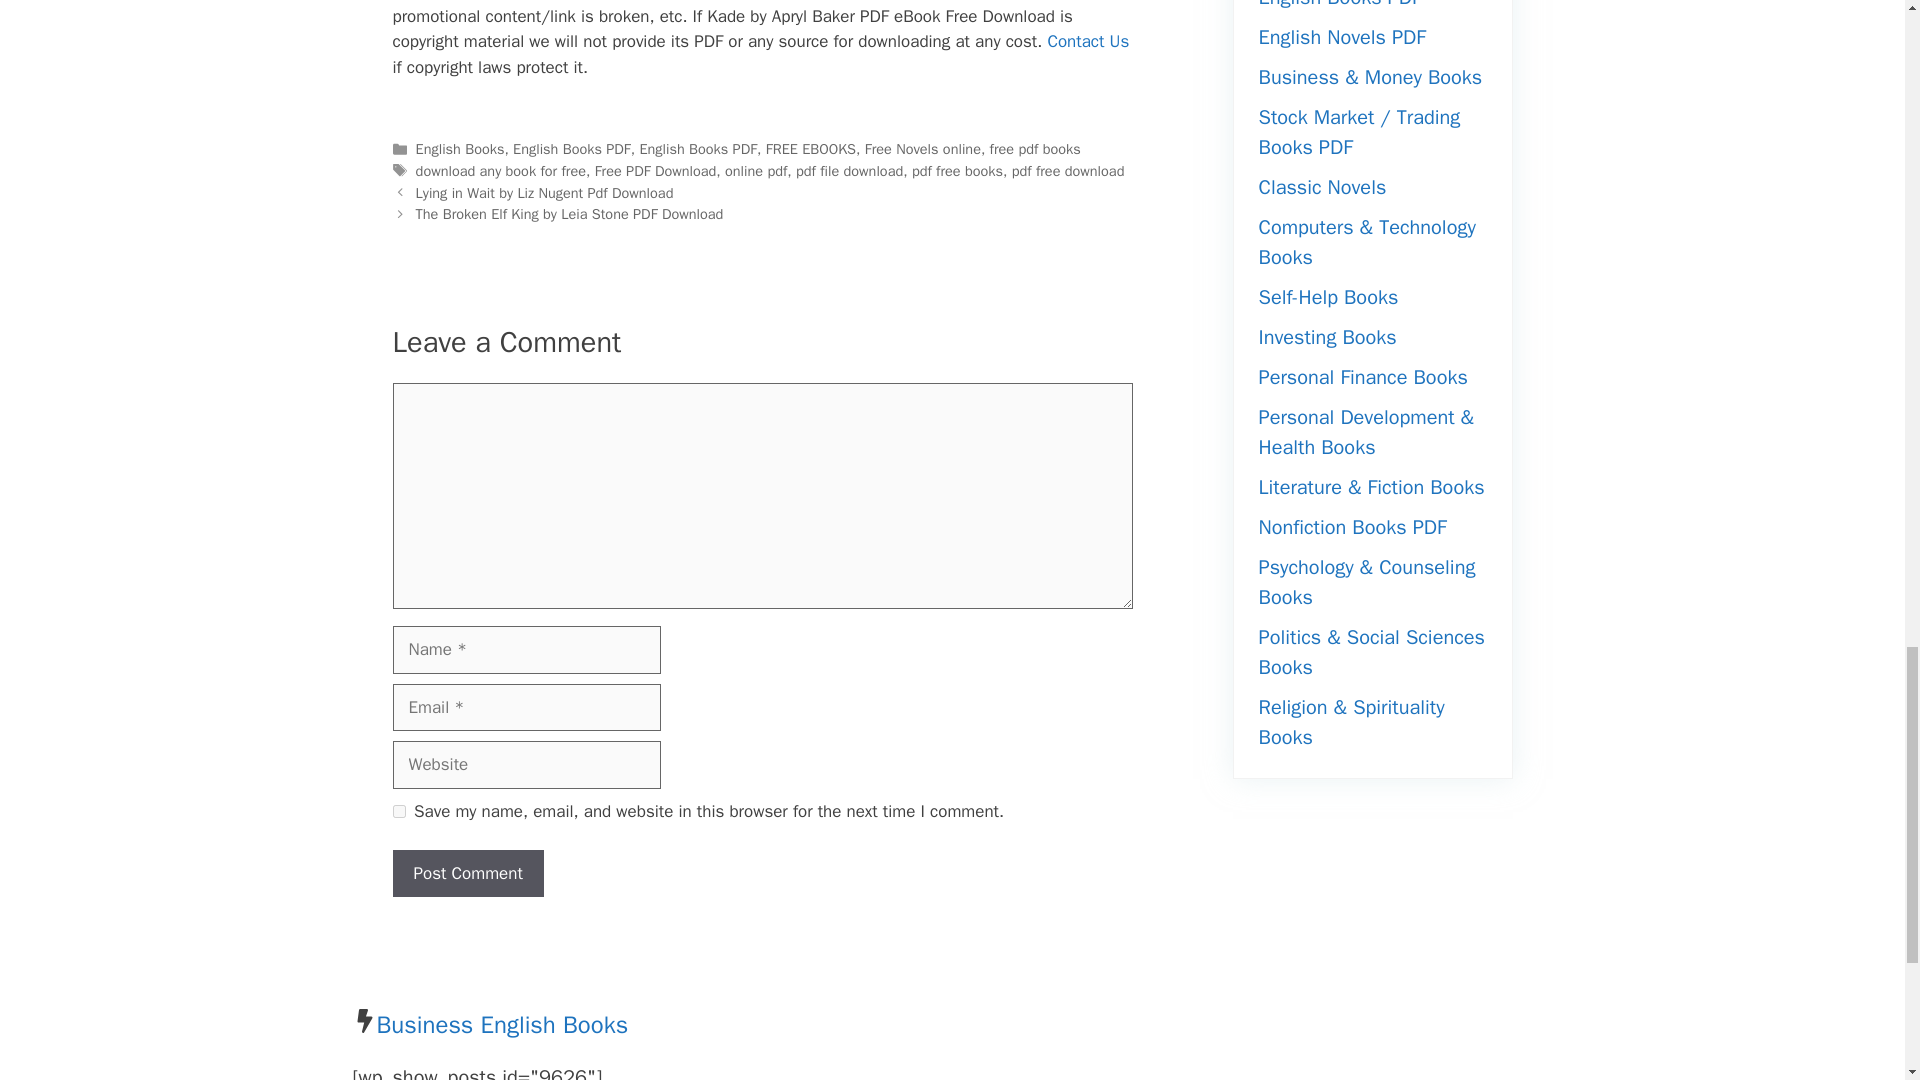 This screenshot has height=1080, width=1920. I want to click on pdf file download, so click(849, 171).